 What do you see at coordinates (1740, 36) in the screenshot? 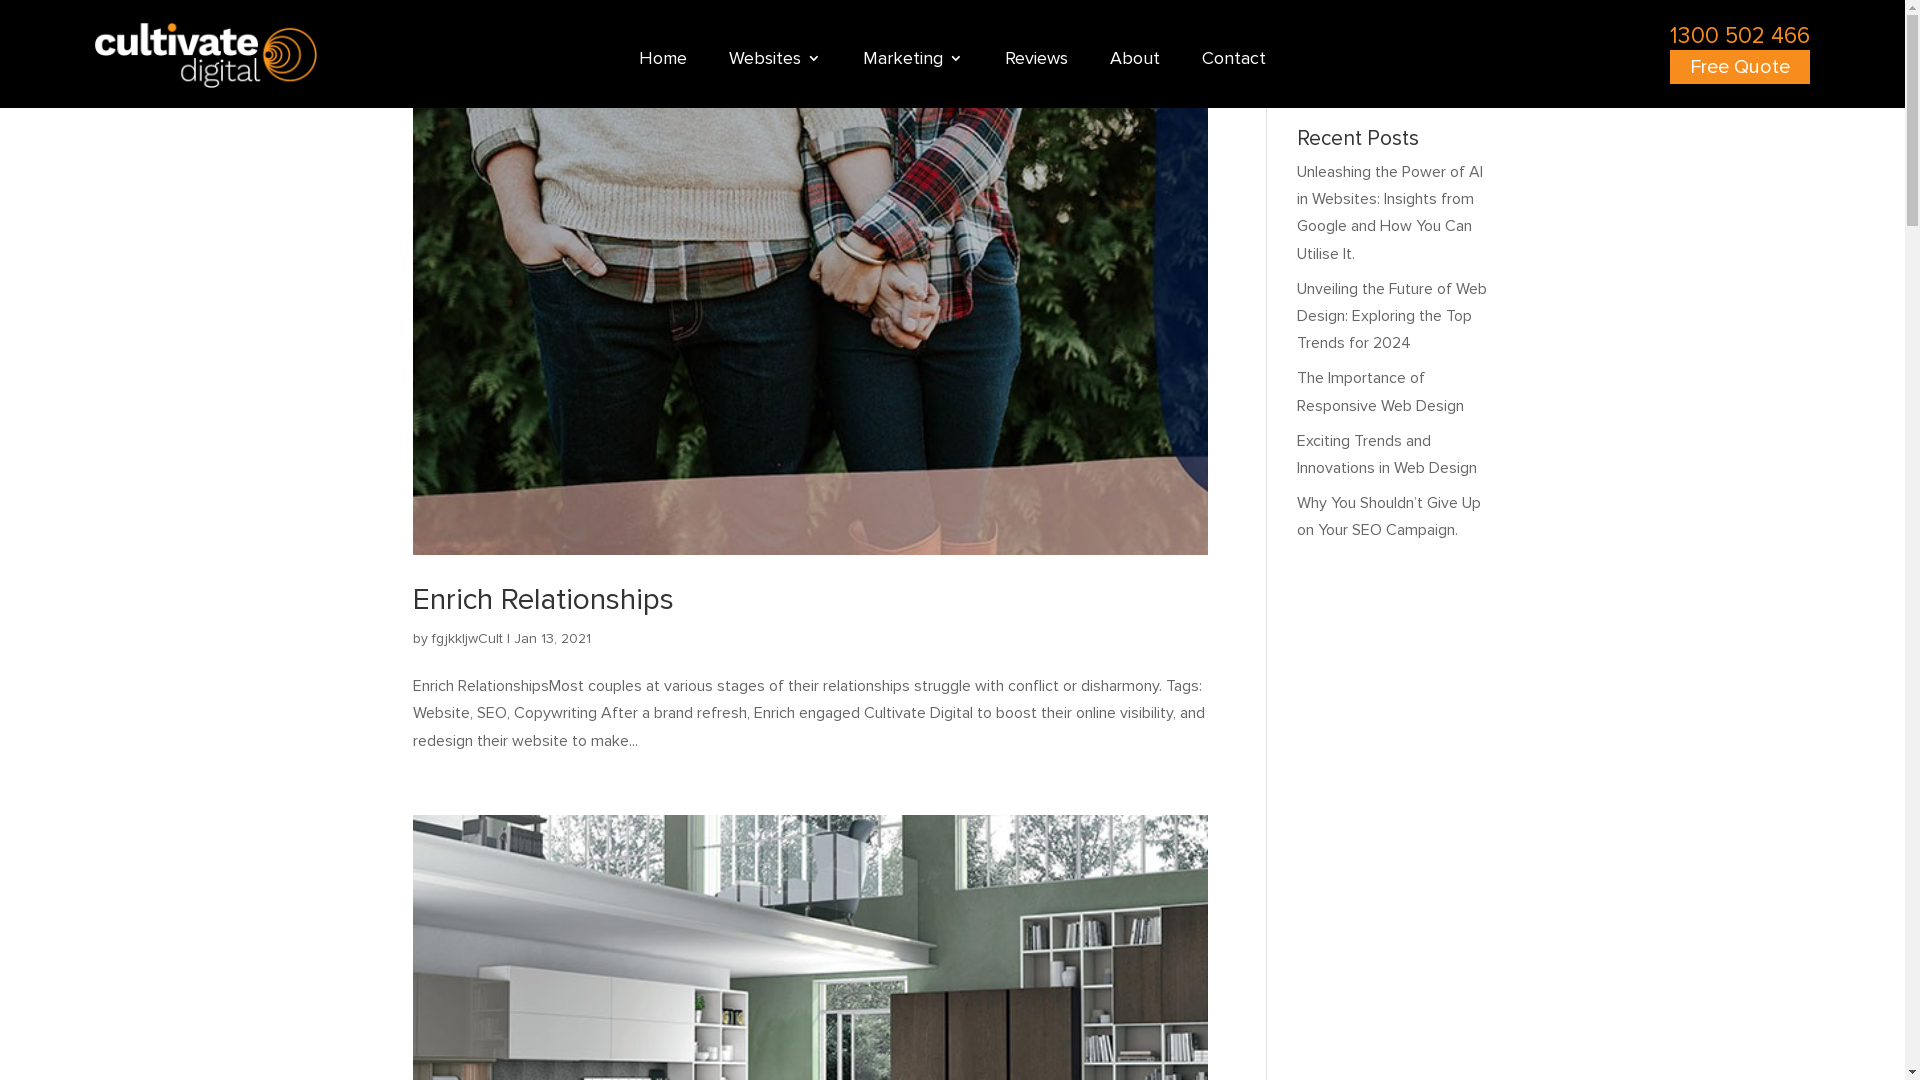
I see `1300 502 466` at bounding box center [1740, 36].